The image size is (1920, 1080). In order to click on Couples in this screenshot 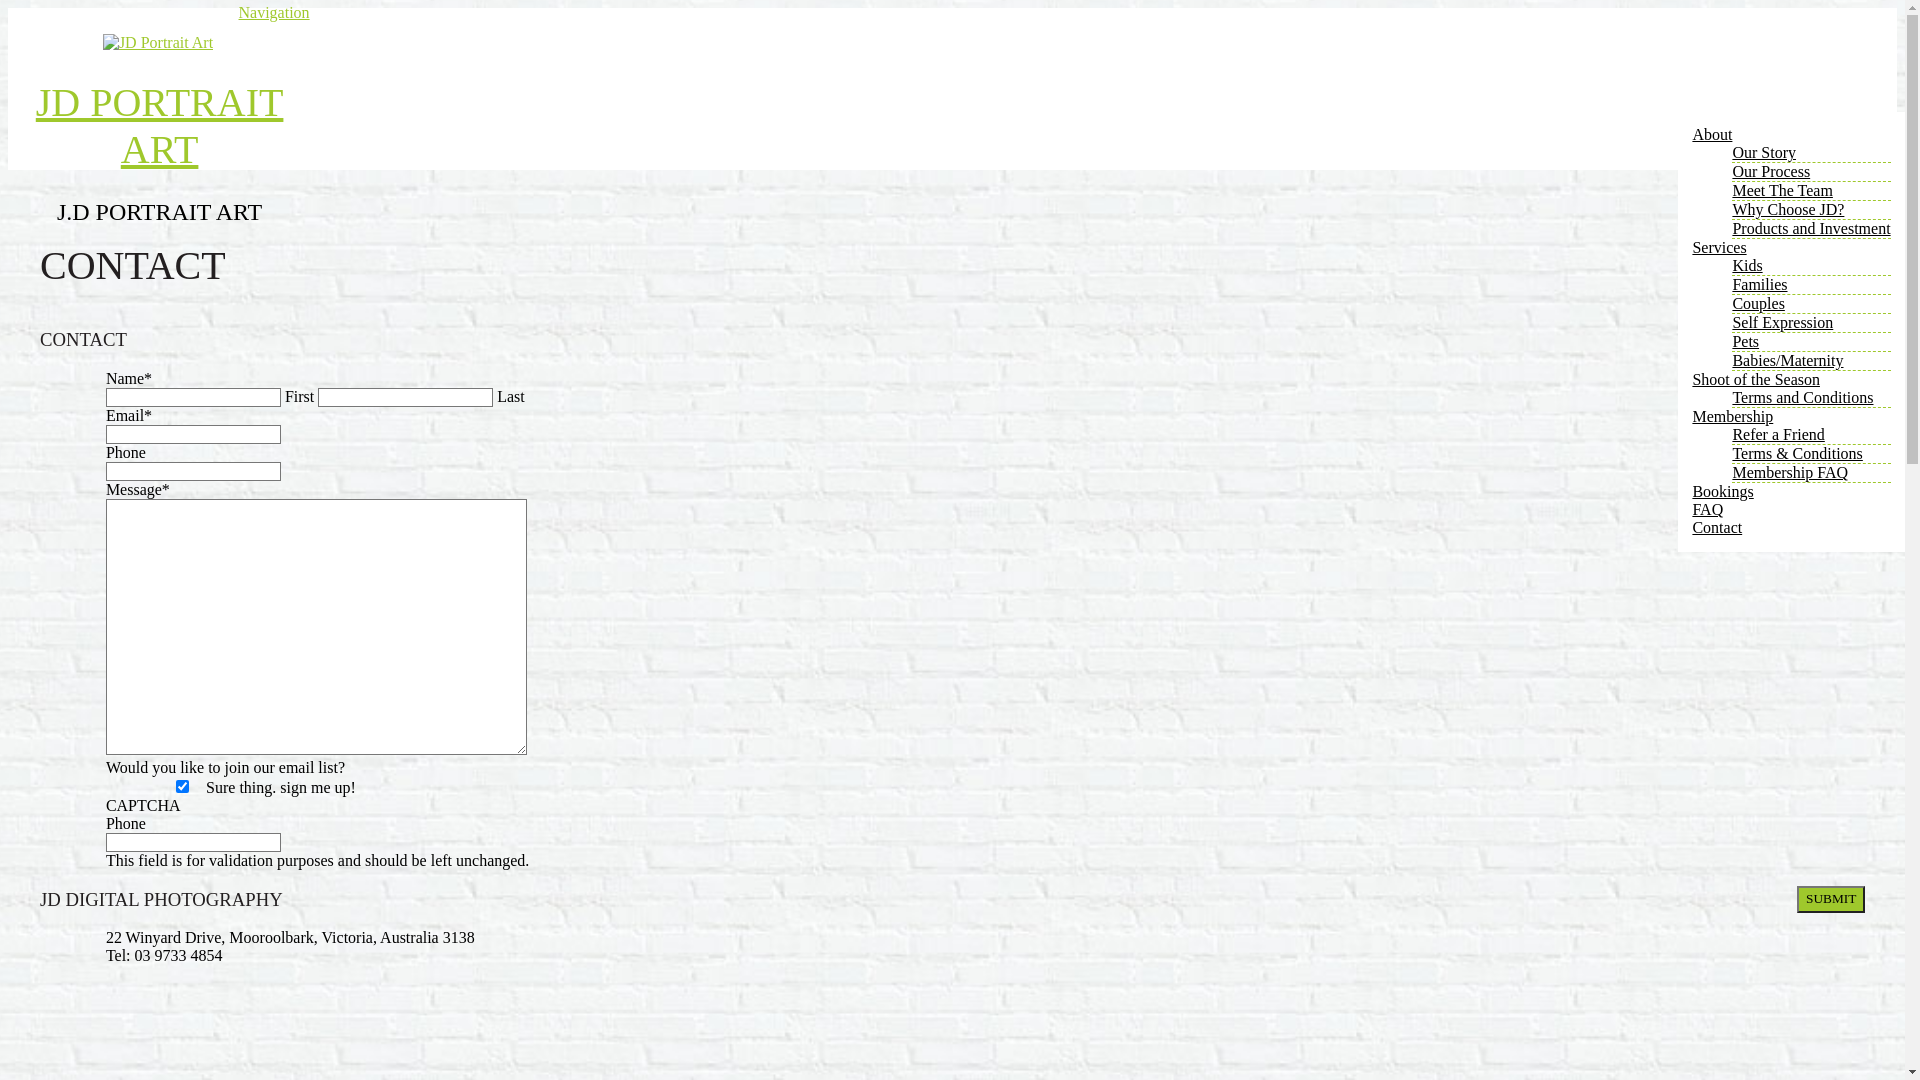, I will do `click(1758, 303)`.